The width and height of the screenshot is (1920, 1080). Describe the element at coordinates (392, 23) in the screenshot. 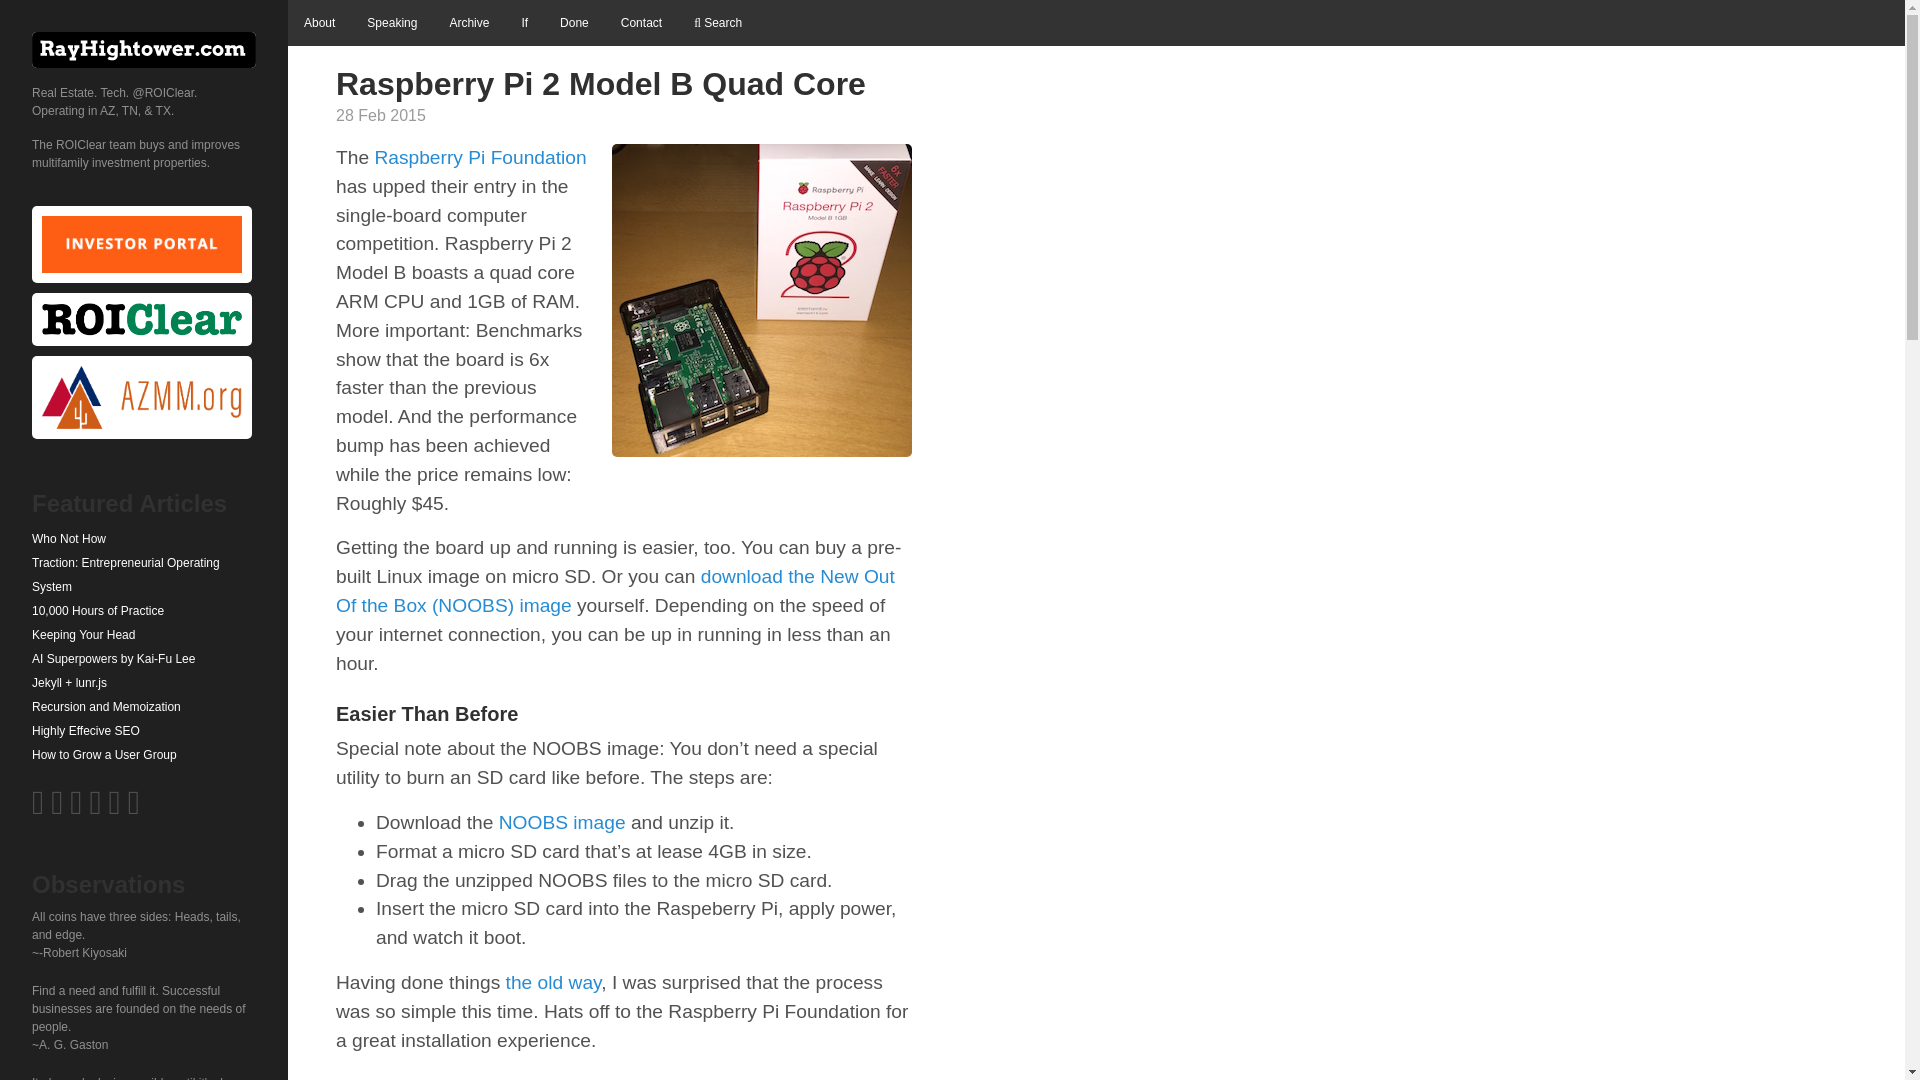

I see `Speaking` at that location.